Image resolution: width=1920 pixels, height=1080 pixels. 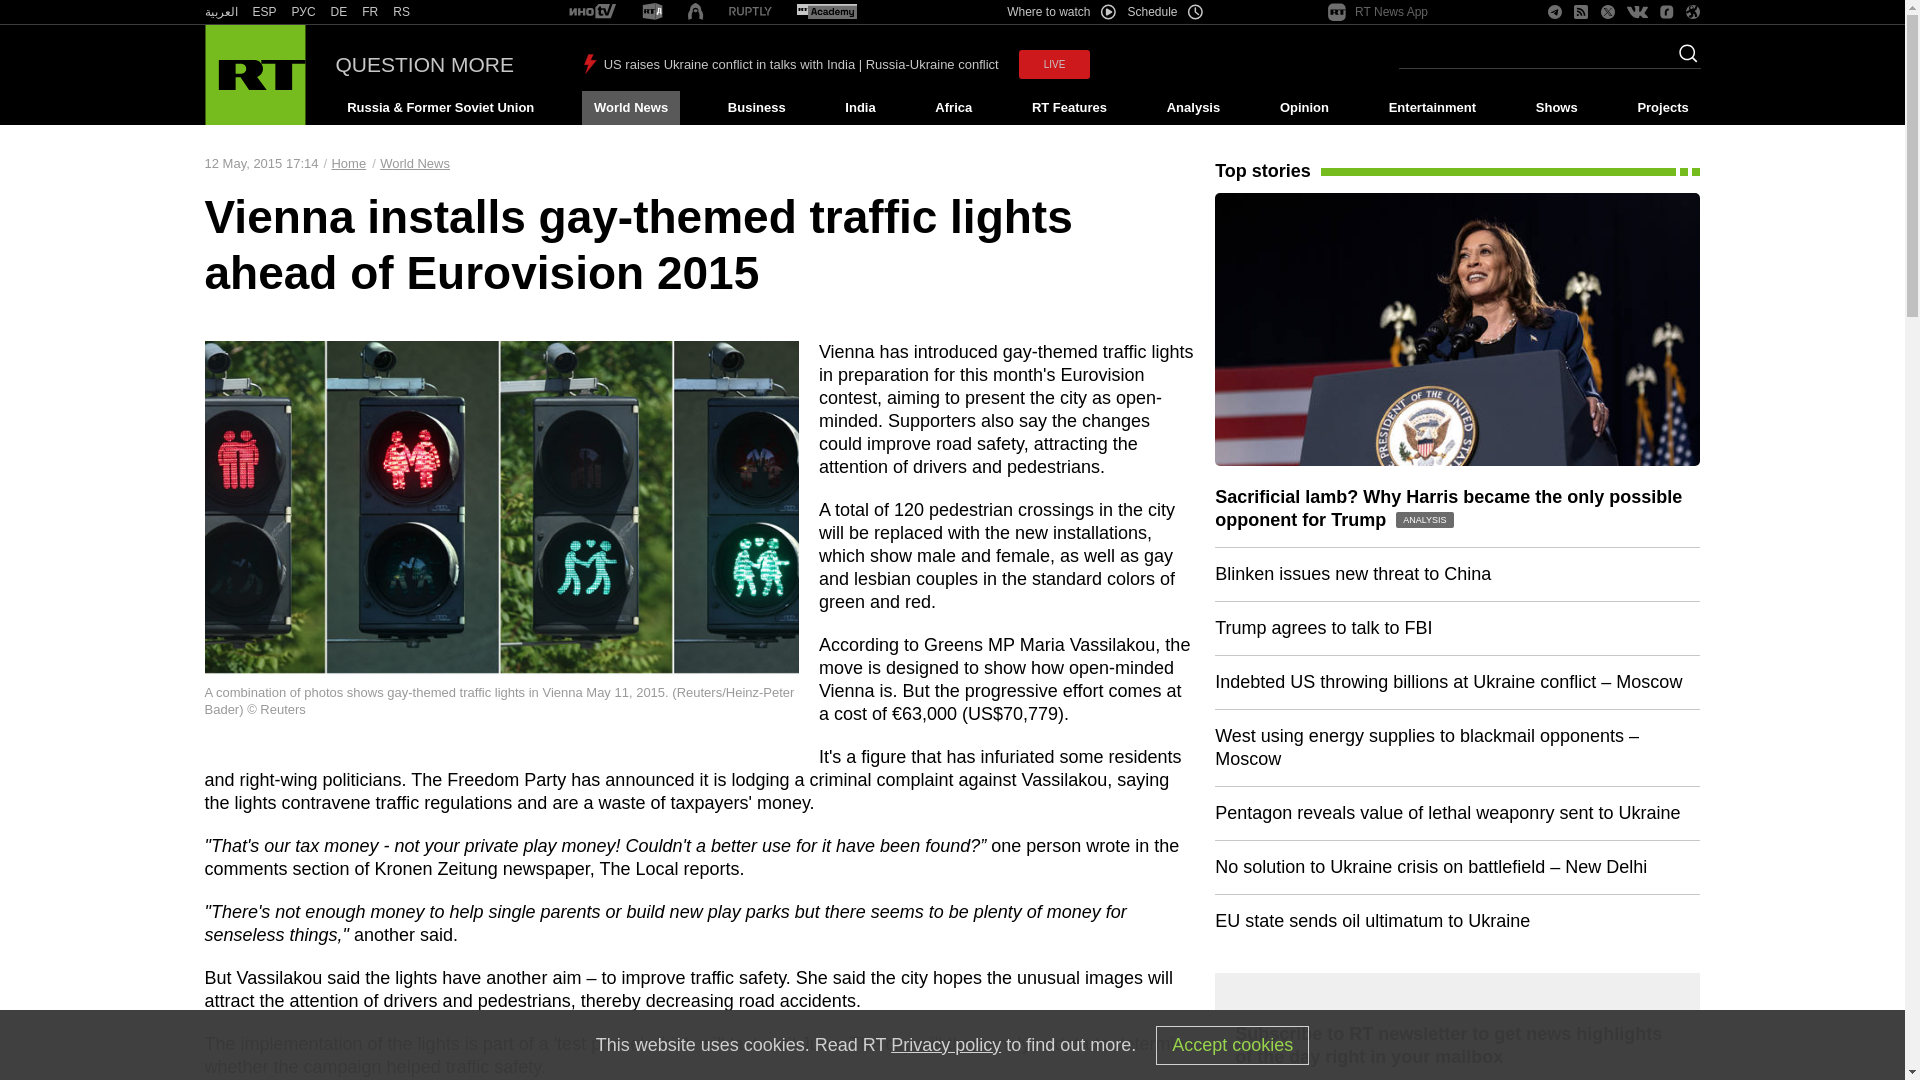 What do you see at coordinates (425, 64) in the screenshot?
I see `QUESTION MORE` at bounding box center [425, 64].